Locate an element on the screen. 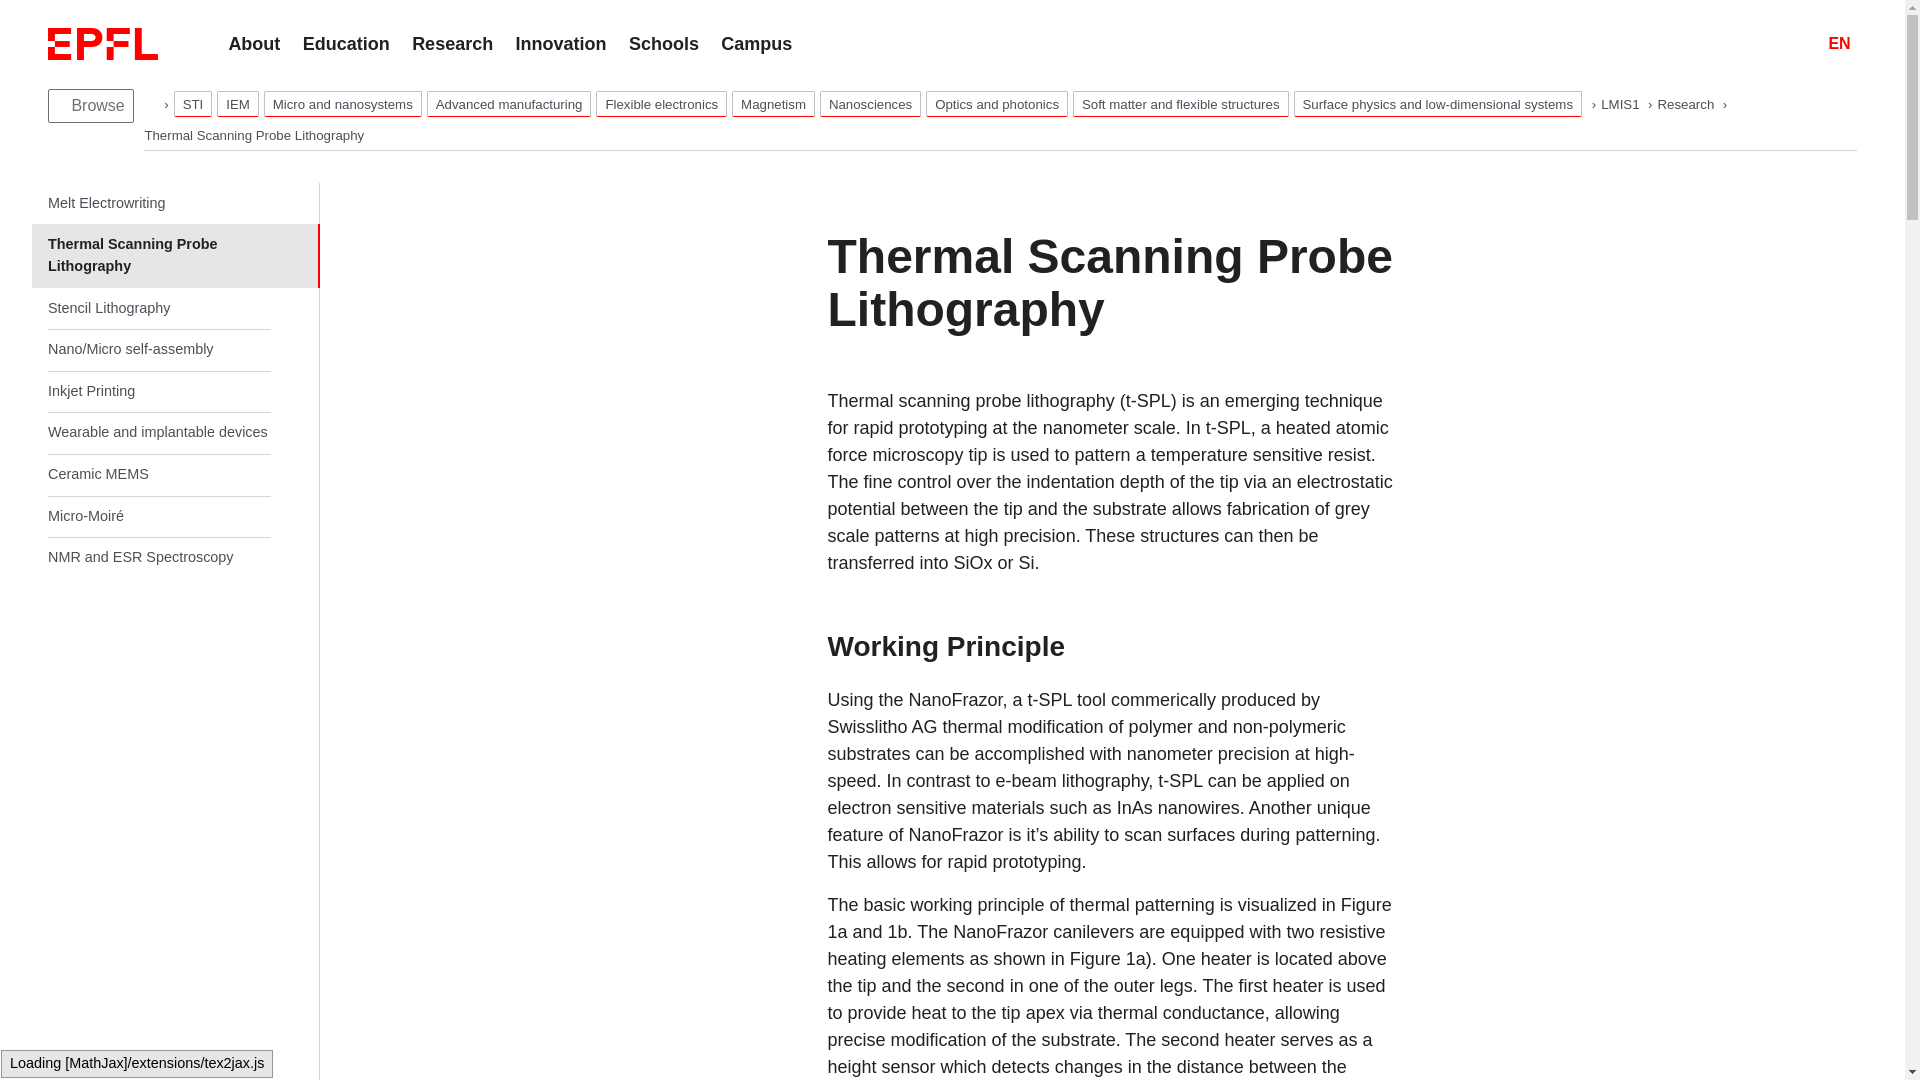 The width and height of the screenshot is (1920, 1080). Research is located at coordinates (1688, 104).